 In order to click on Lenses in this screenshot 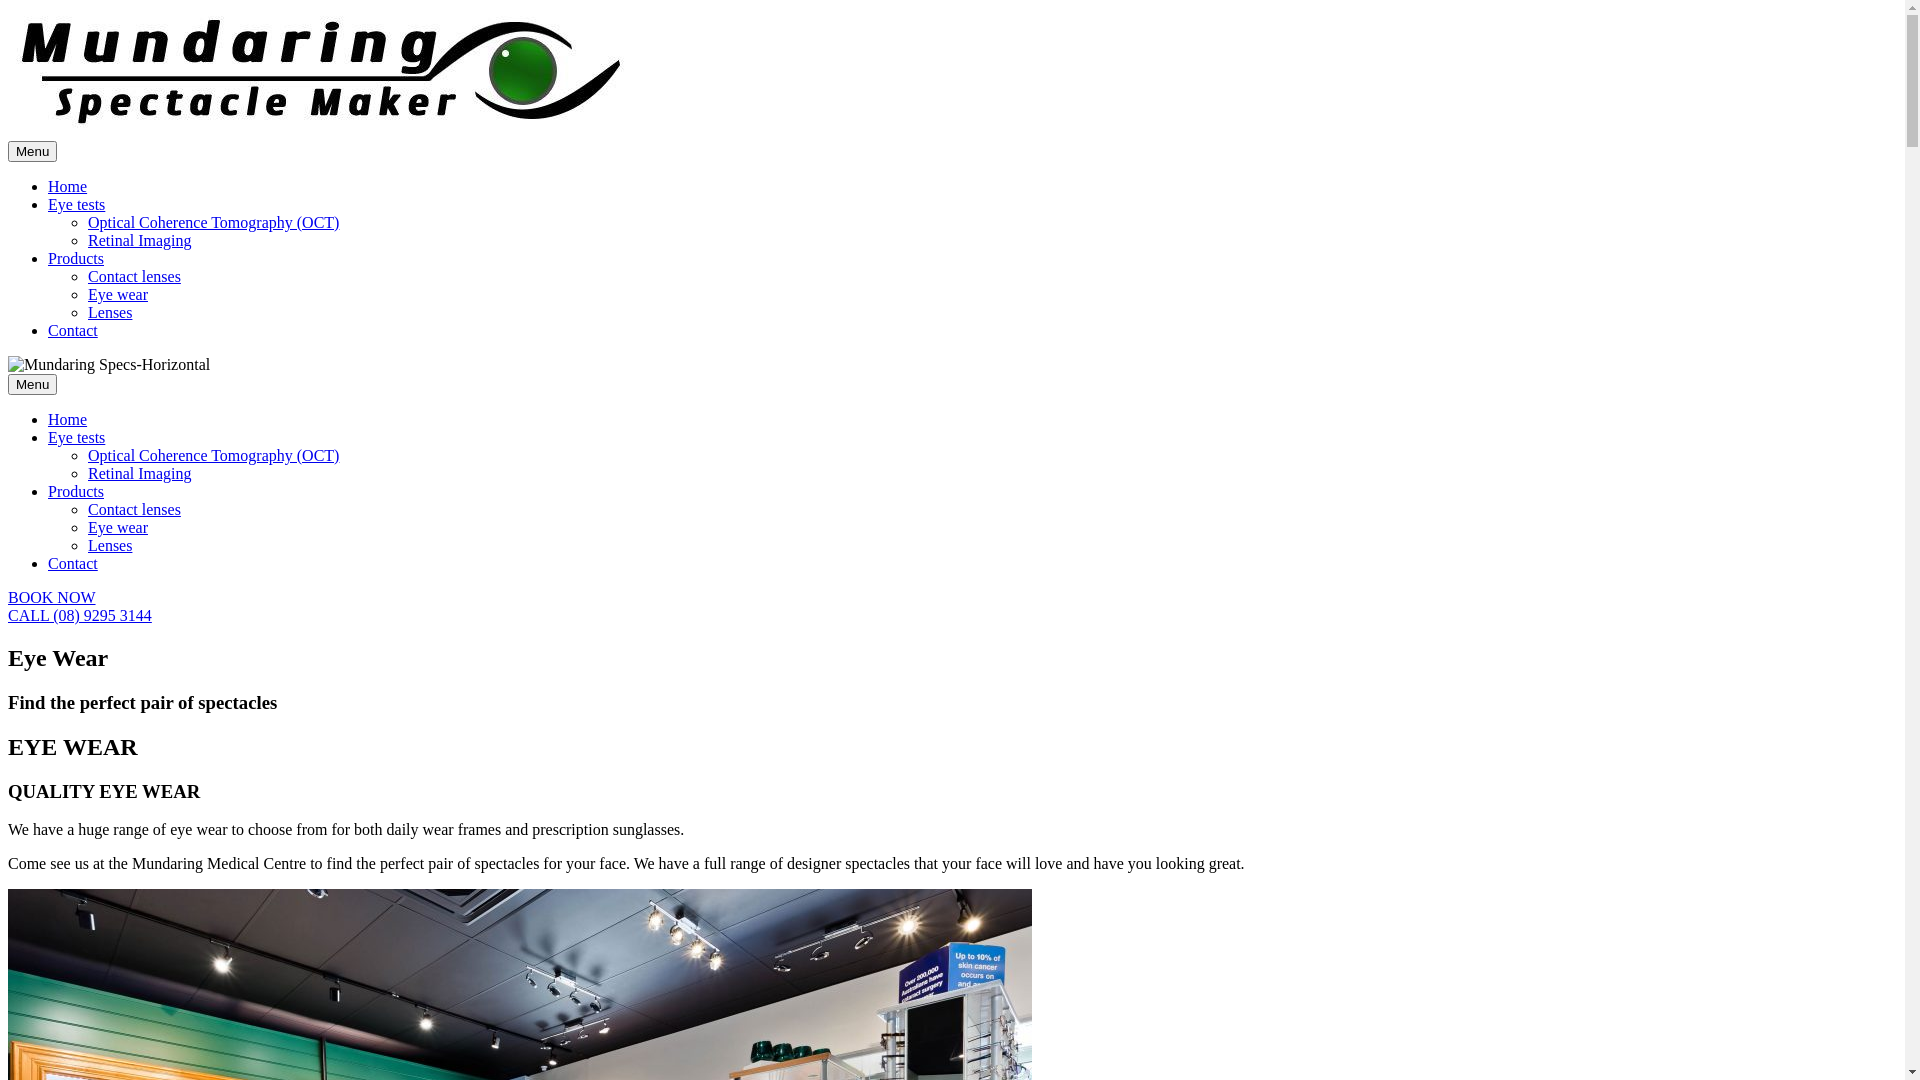, I will do `click(110, 312)`.